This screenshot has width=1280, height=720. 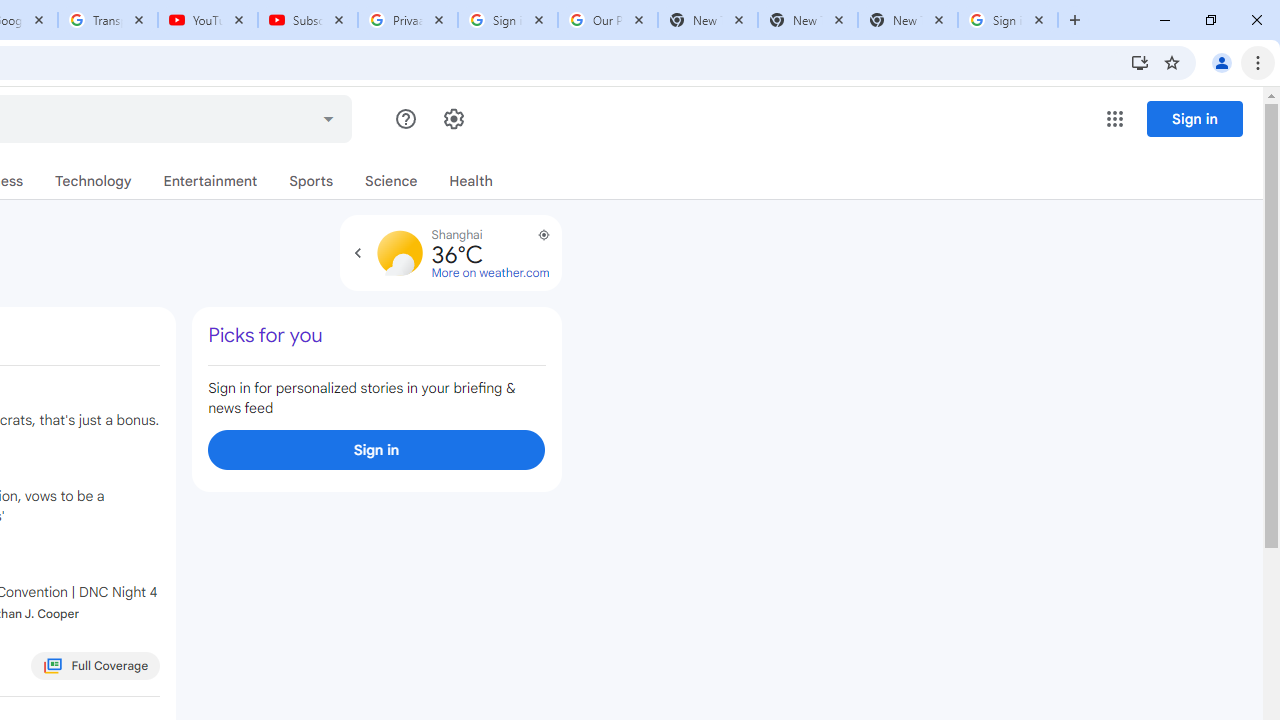 I want to click on Sports, so click(x=312, y=181).